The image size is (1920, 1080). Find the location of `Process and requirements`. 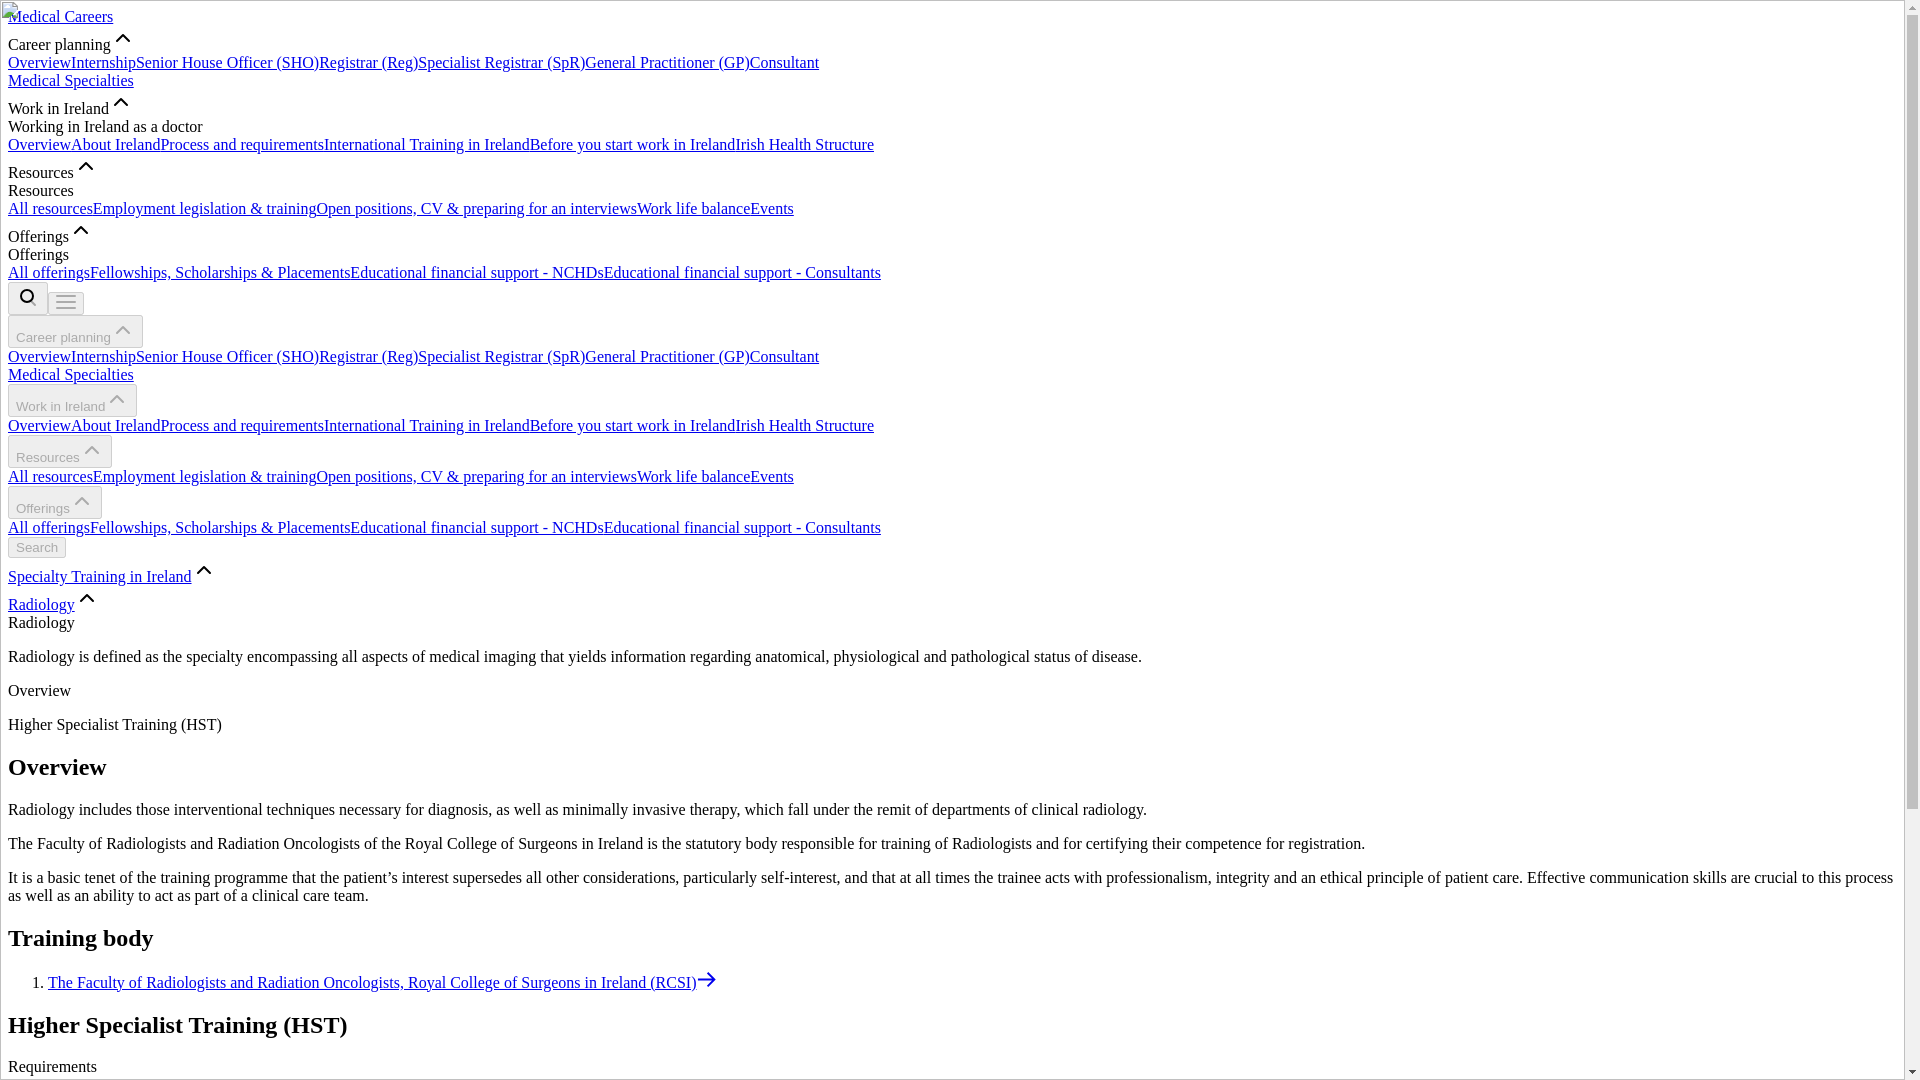

Process and requirements is located at coordinates (242, 425).